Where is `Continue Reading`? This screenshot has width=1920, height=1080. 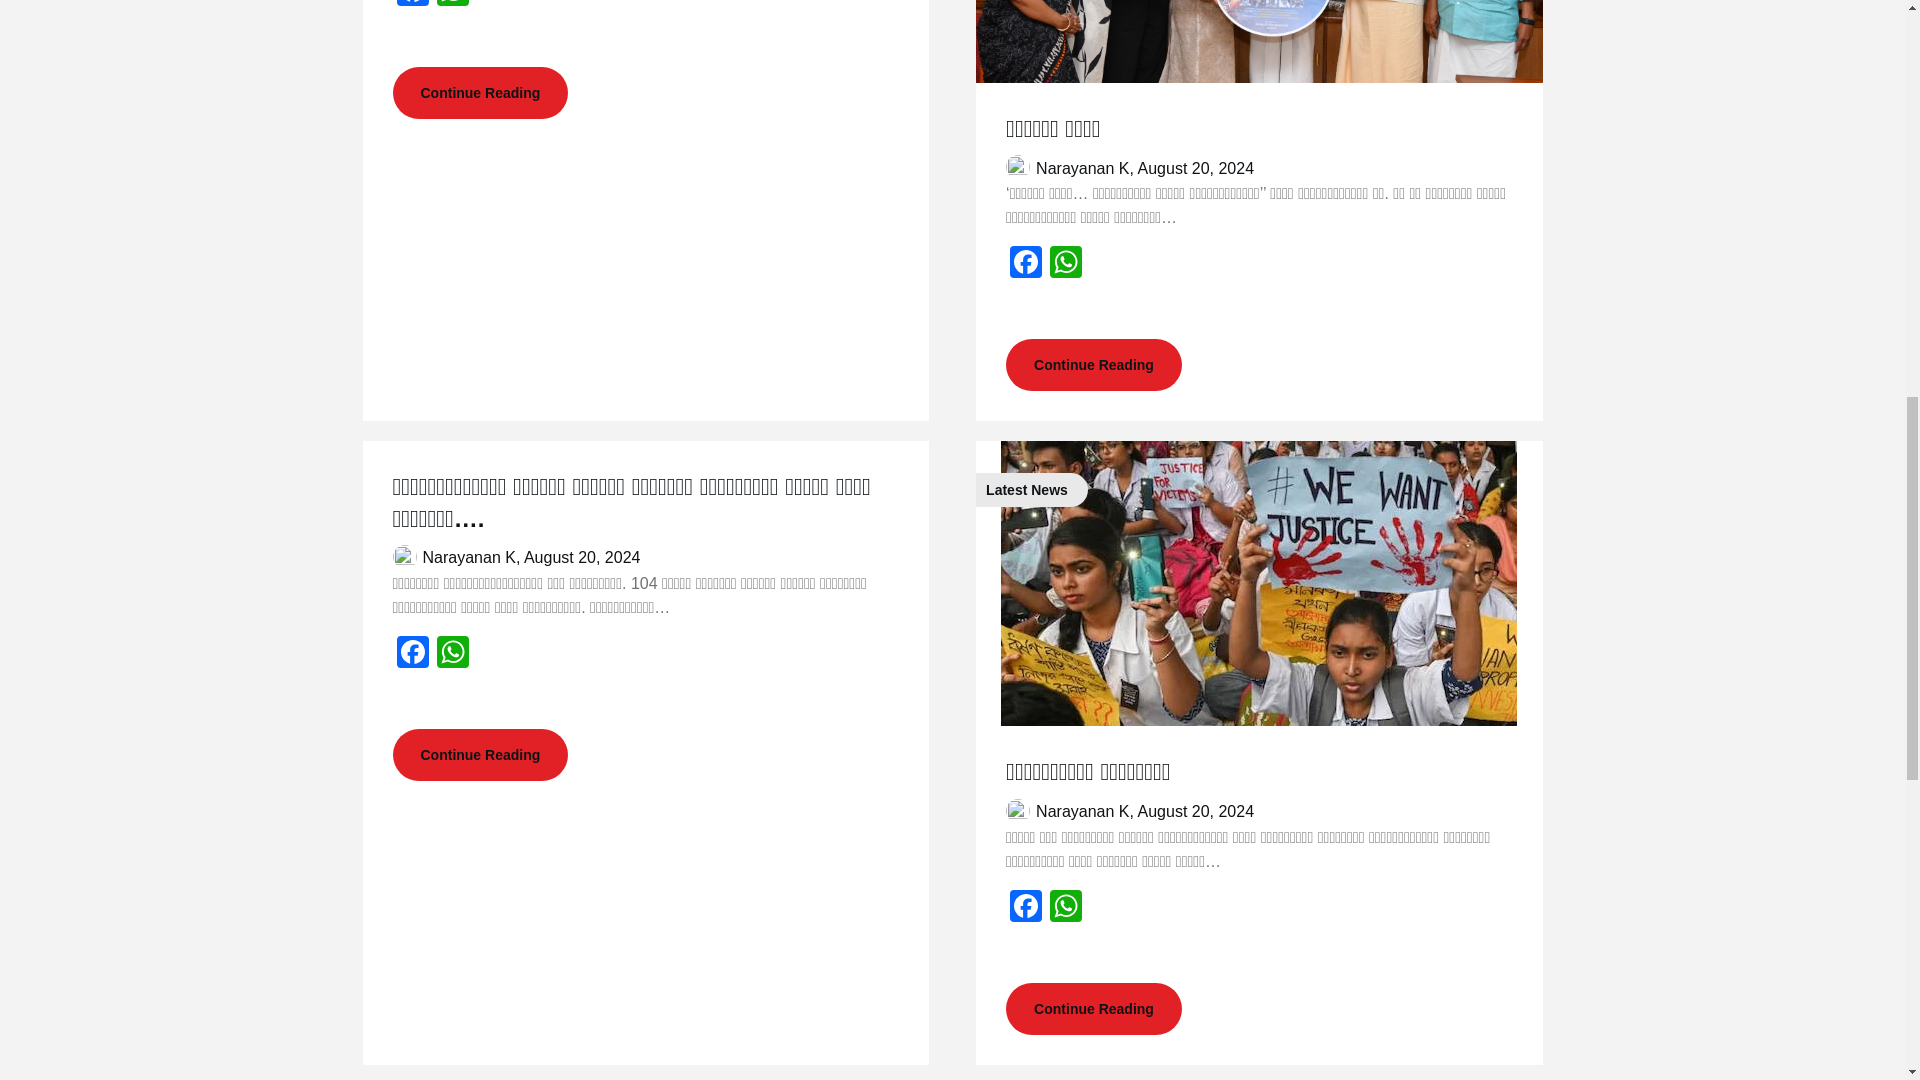
Continue Reading is located at coordinates (1094, 1008).